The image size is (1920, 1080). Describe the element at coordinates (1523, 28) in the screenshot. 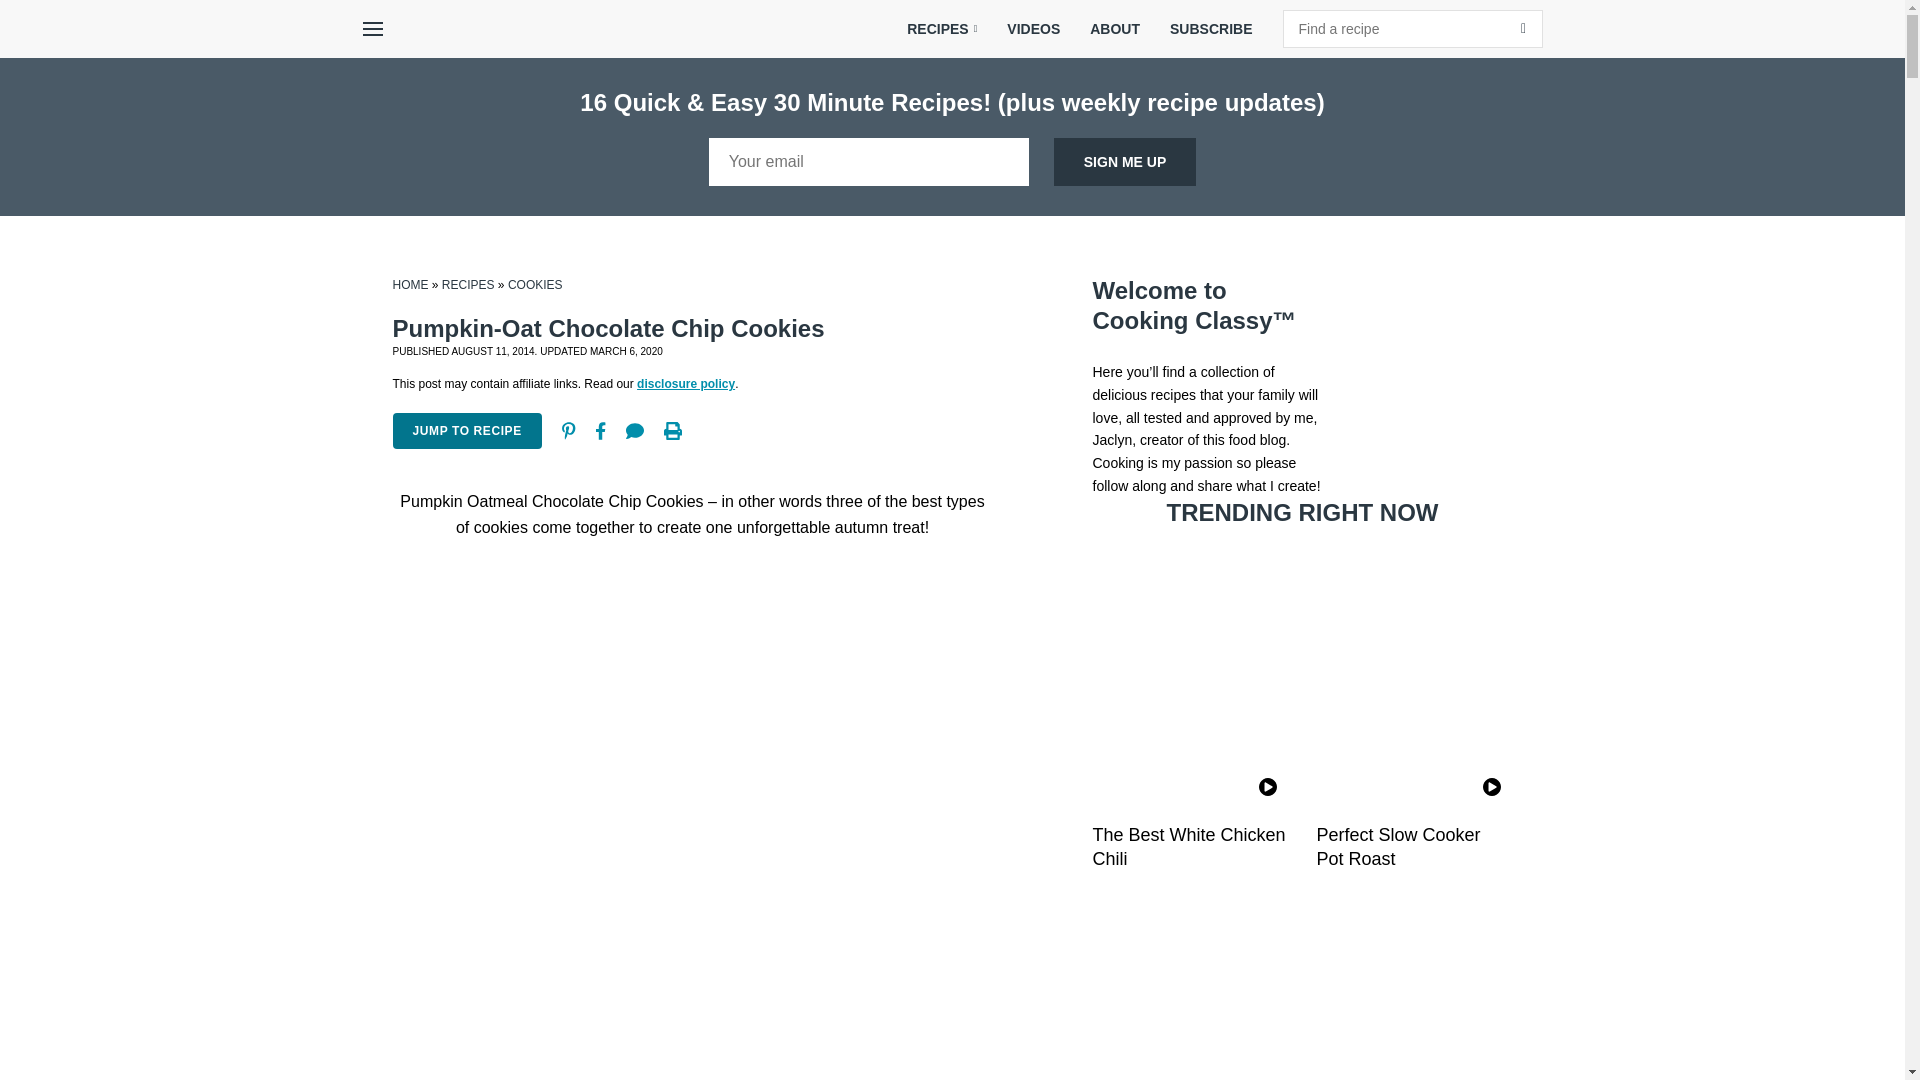

I see `Submit` at that location.